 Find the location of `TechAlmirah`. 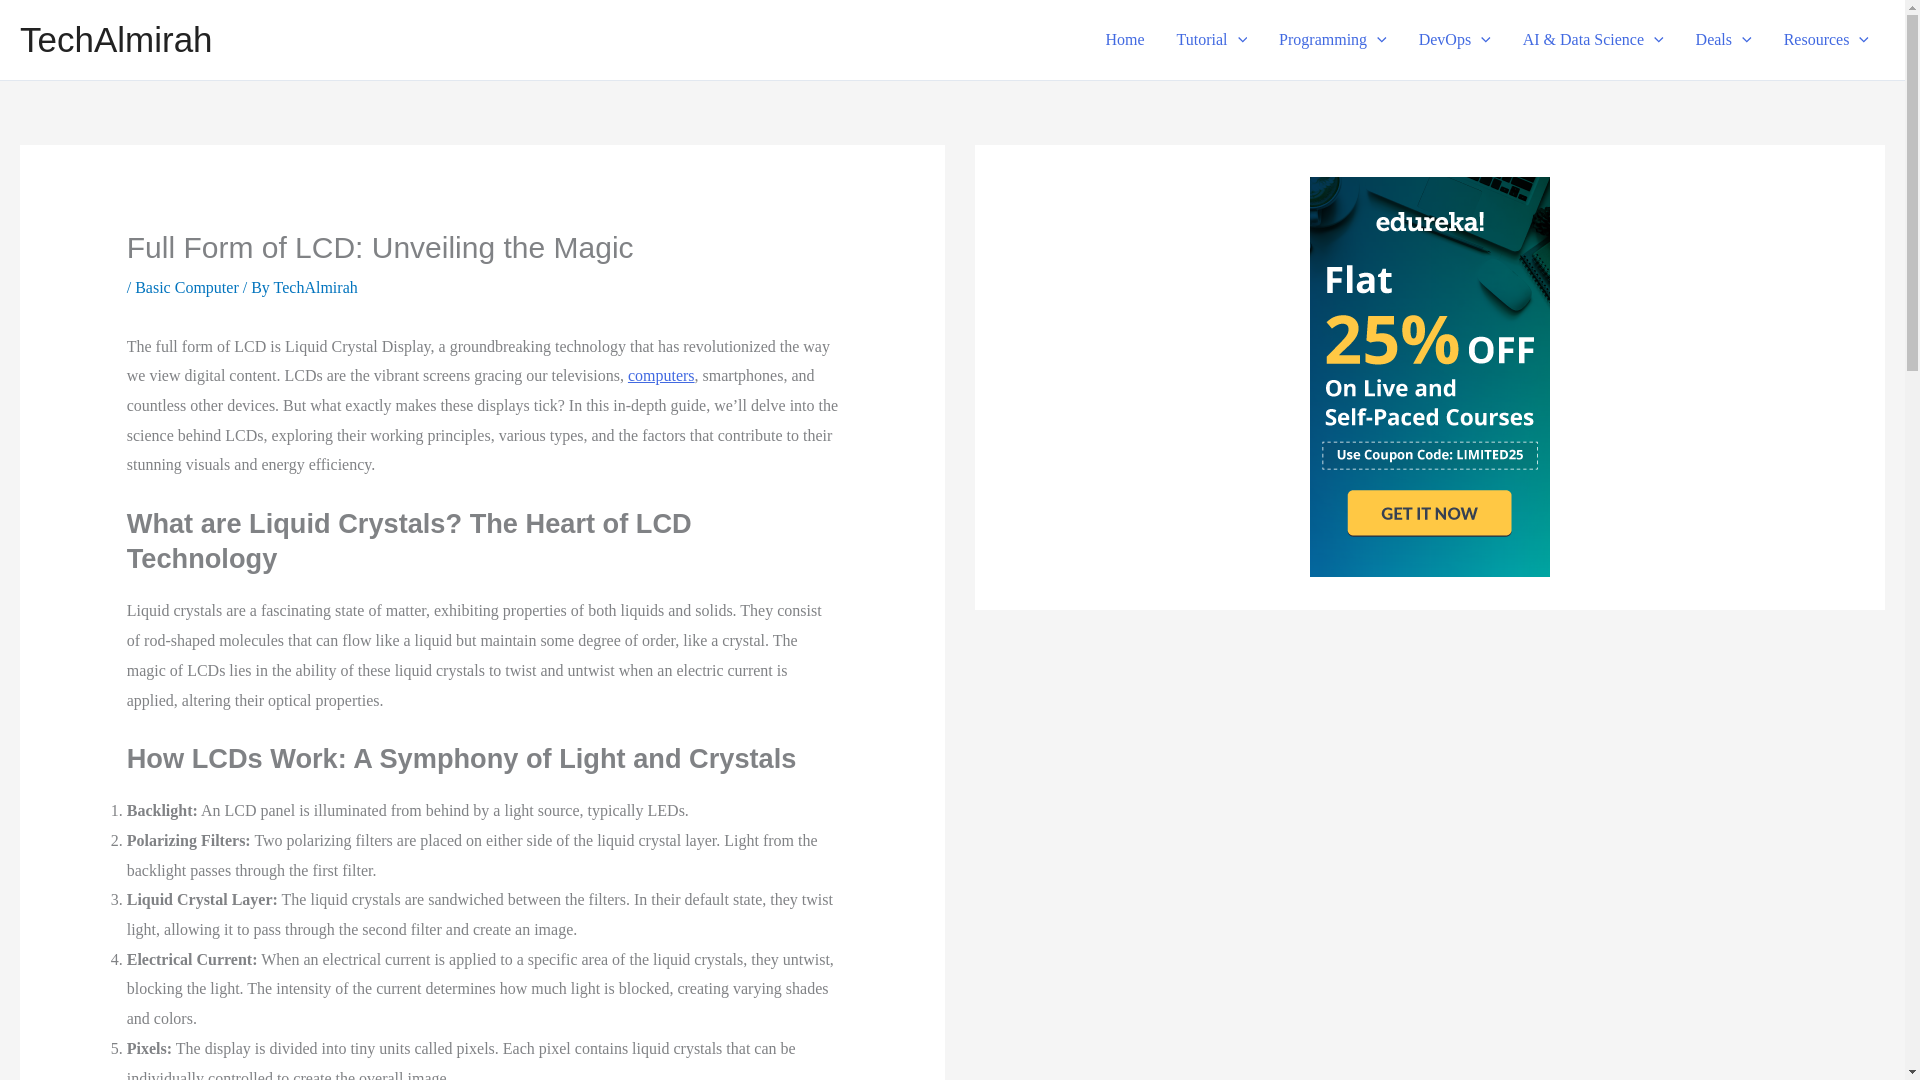

TechAlmirah is located at coordinates (116, 40).